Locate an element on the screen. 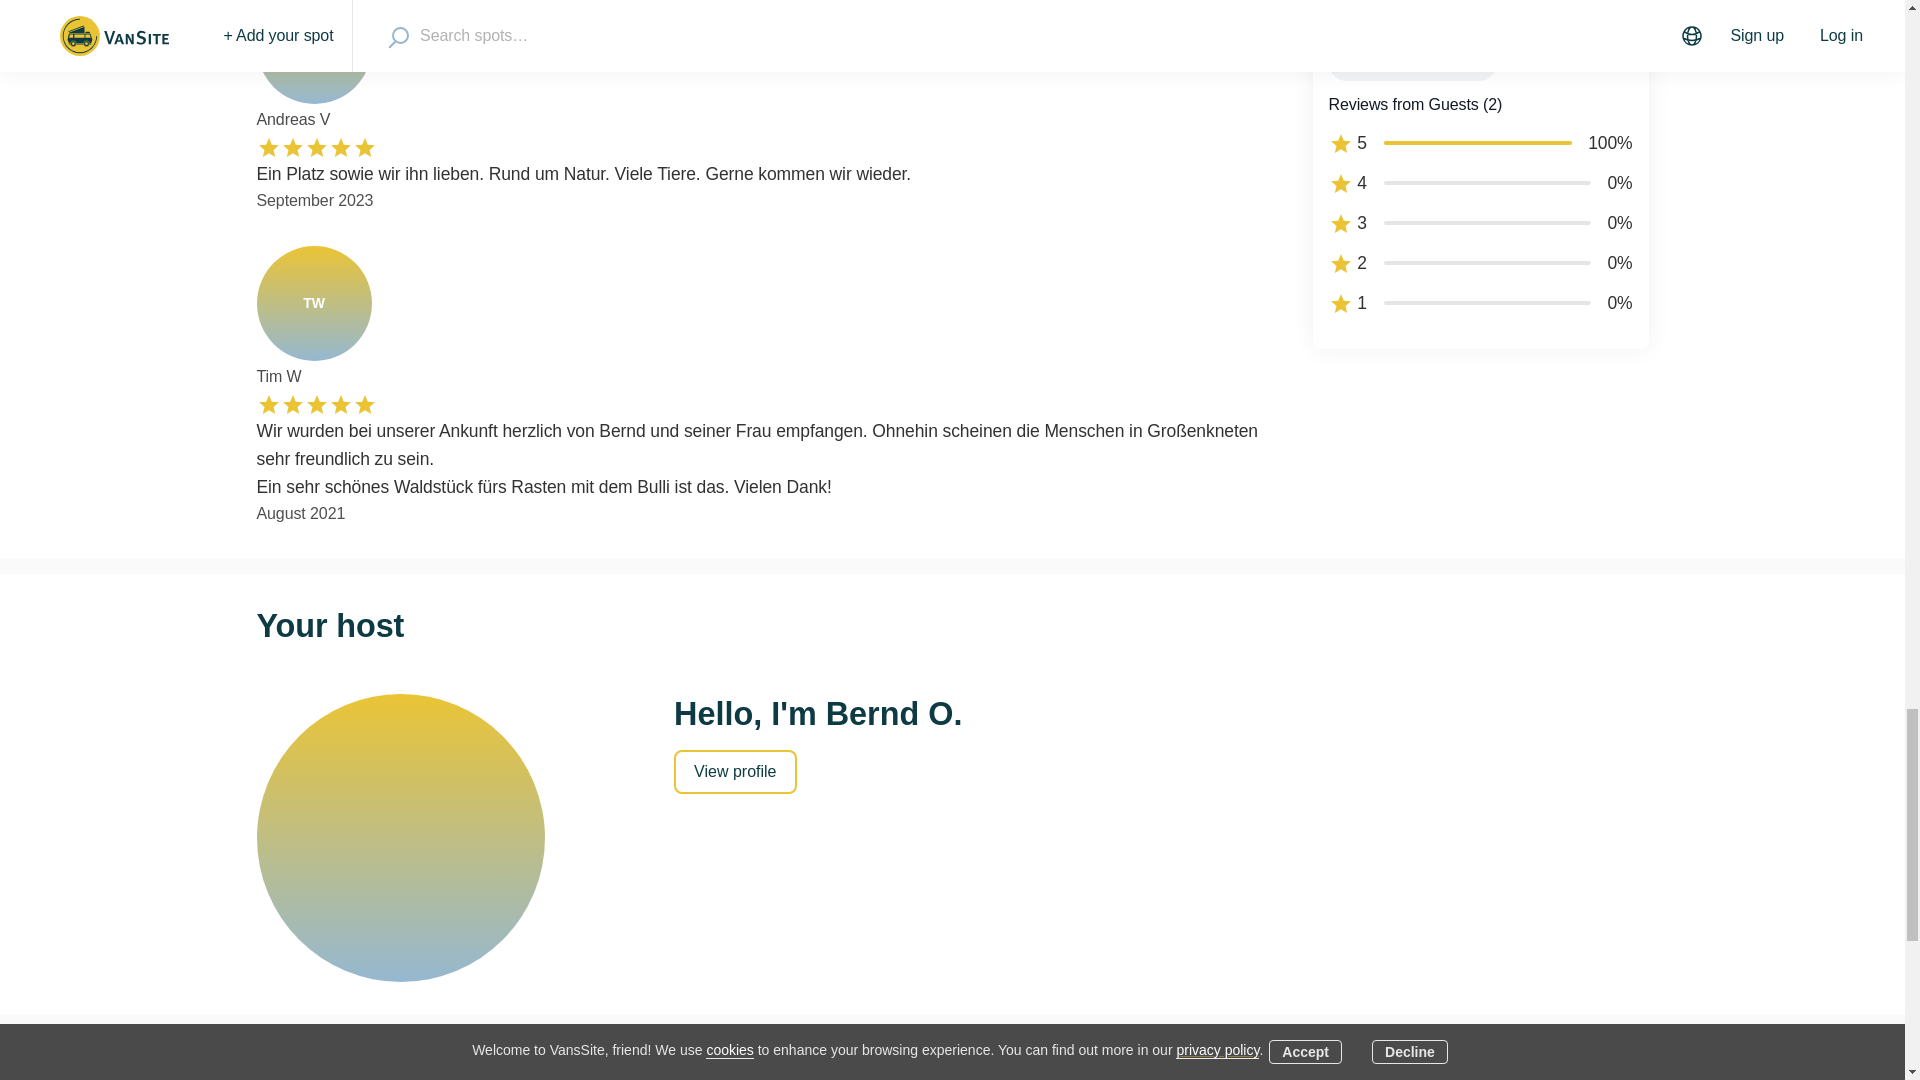 The width and height of the screenshot is (1920, 1080). View profile is located at coordinates (734, 770).